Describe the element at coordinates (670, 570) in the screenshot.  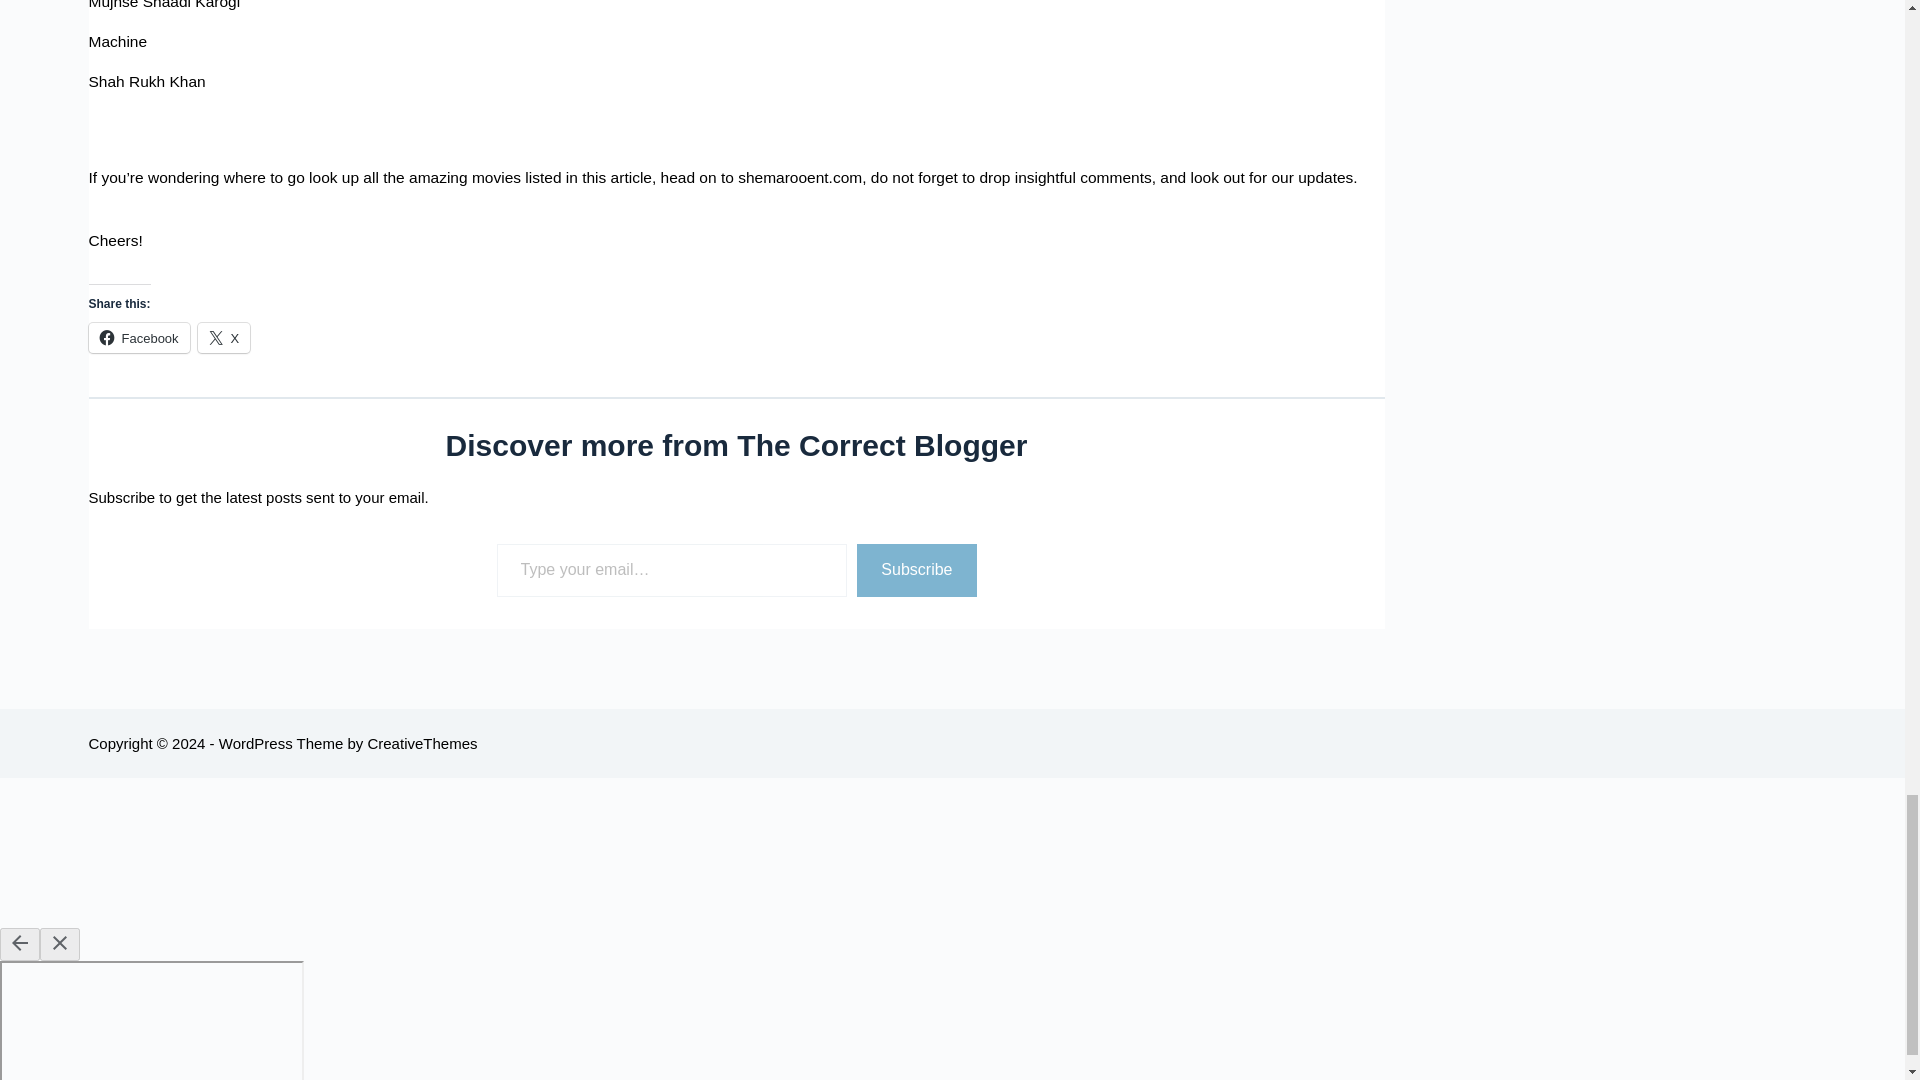
I see `Please fill in this field.` at that location.